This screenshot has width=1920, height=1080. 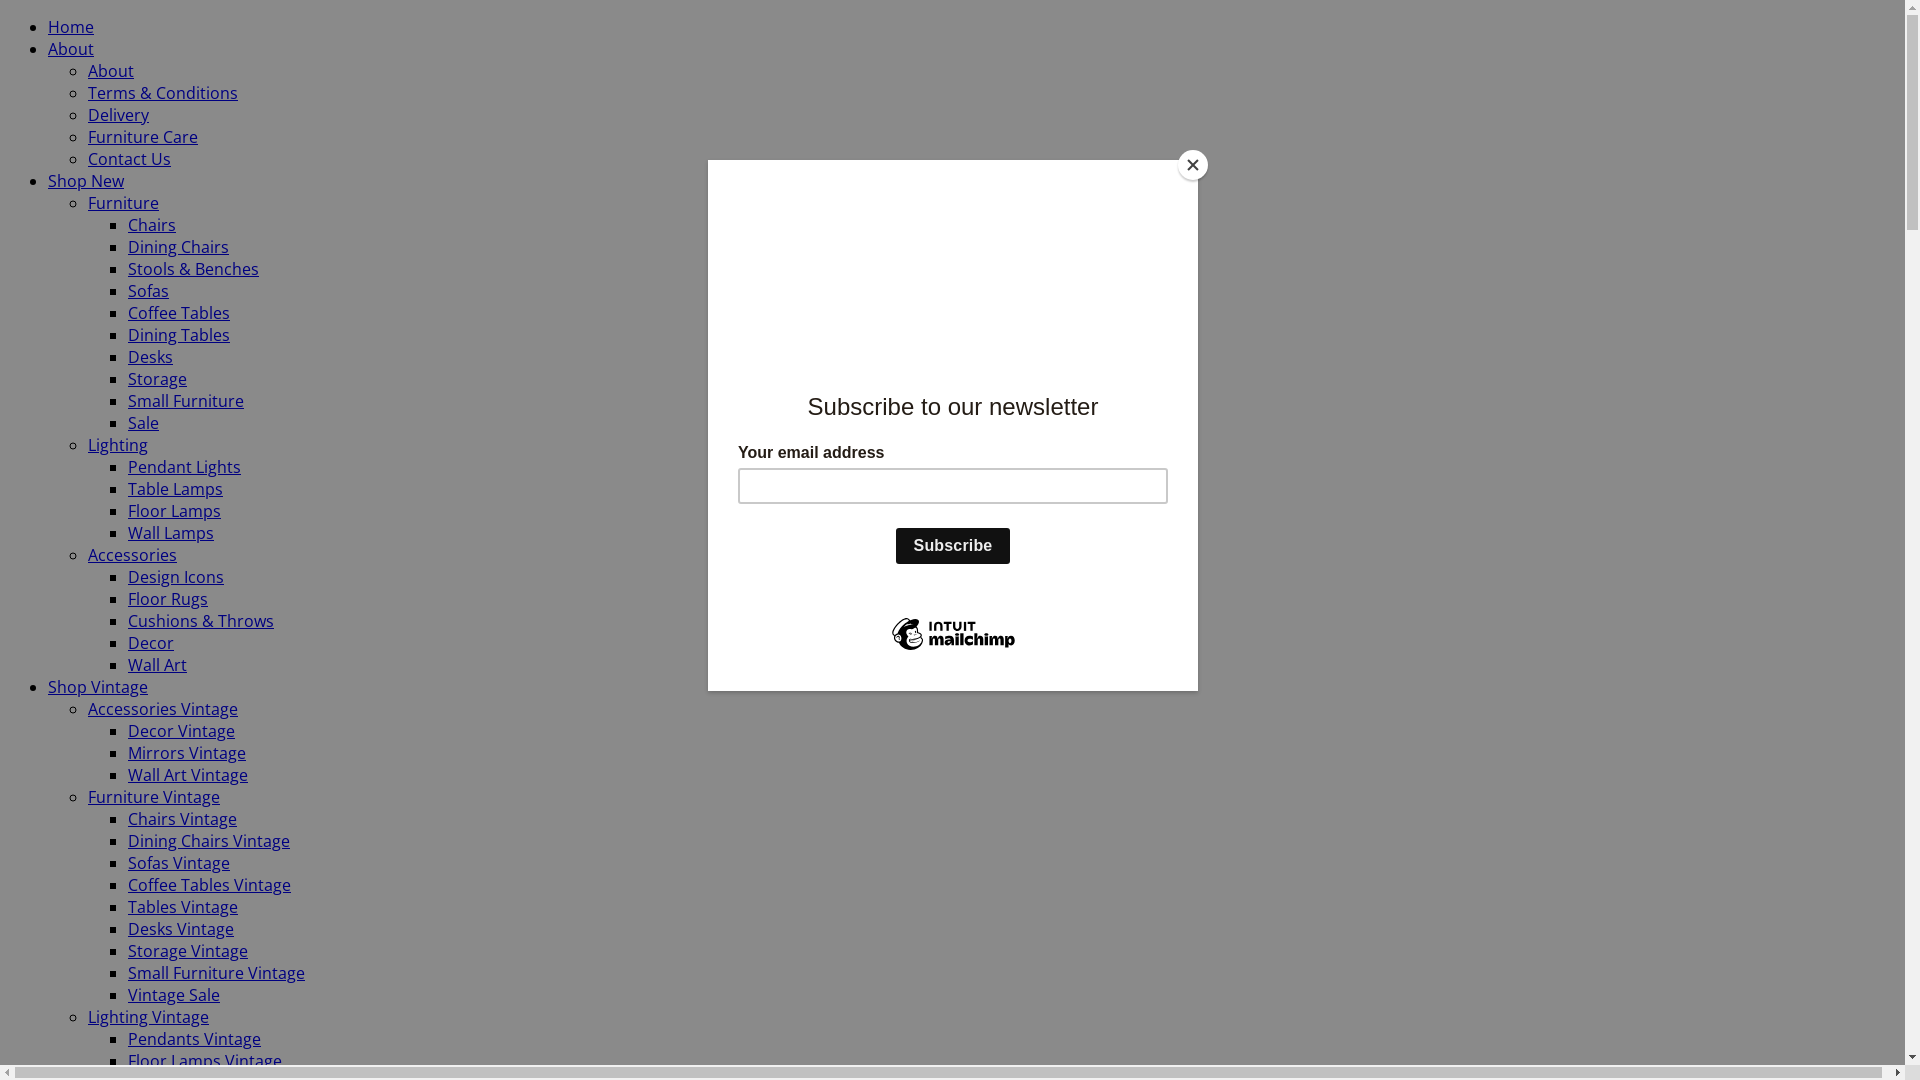 What do you see at coordinates (184, 467) in the screenshot?
I see `Pendant Lights` at bounding box center [184, 467].